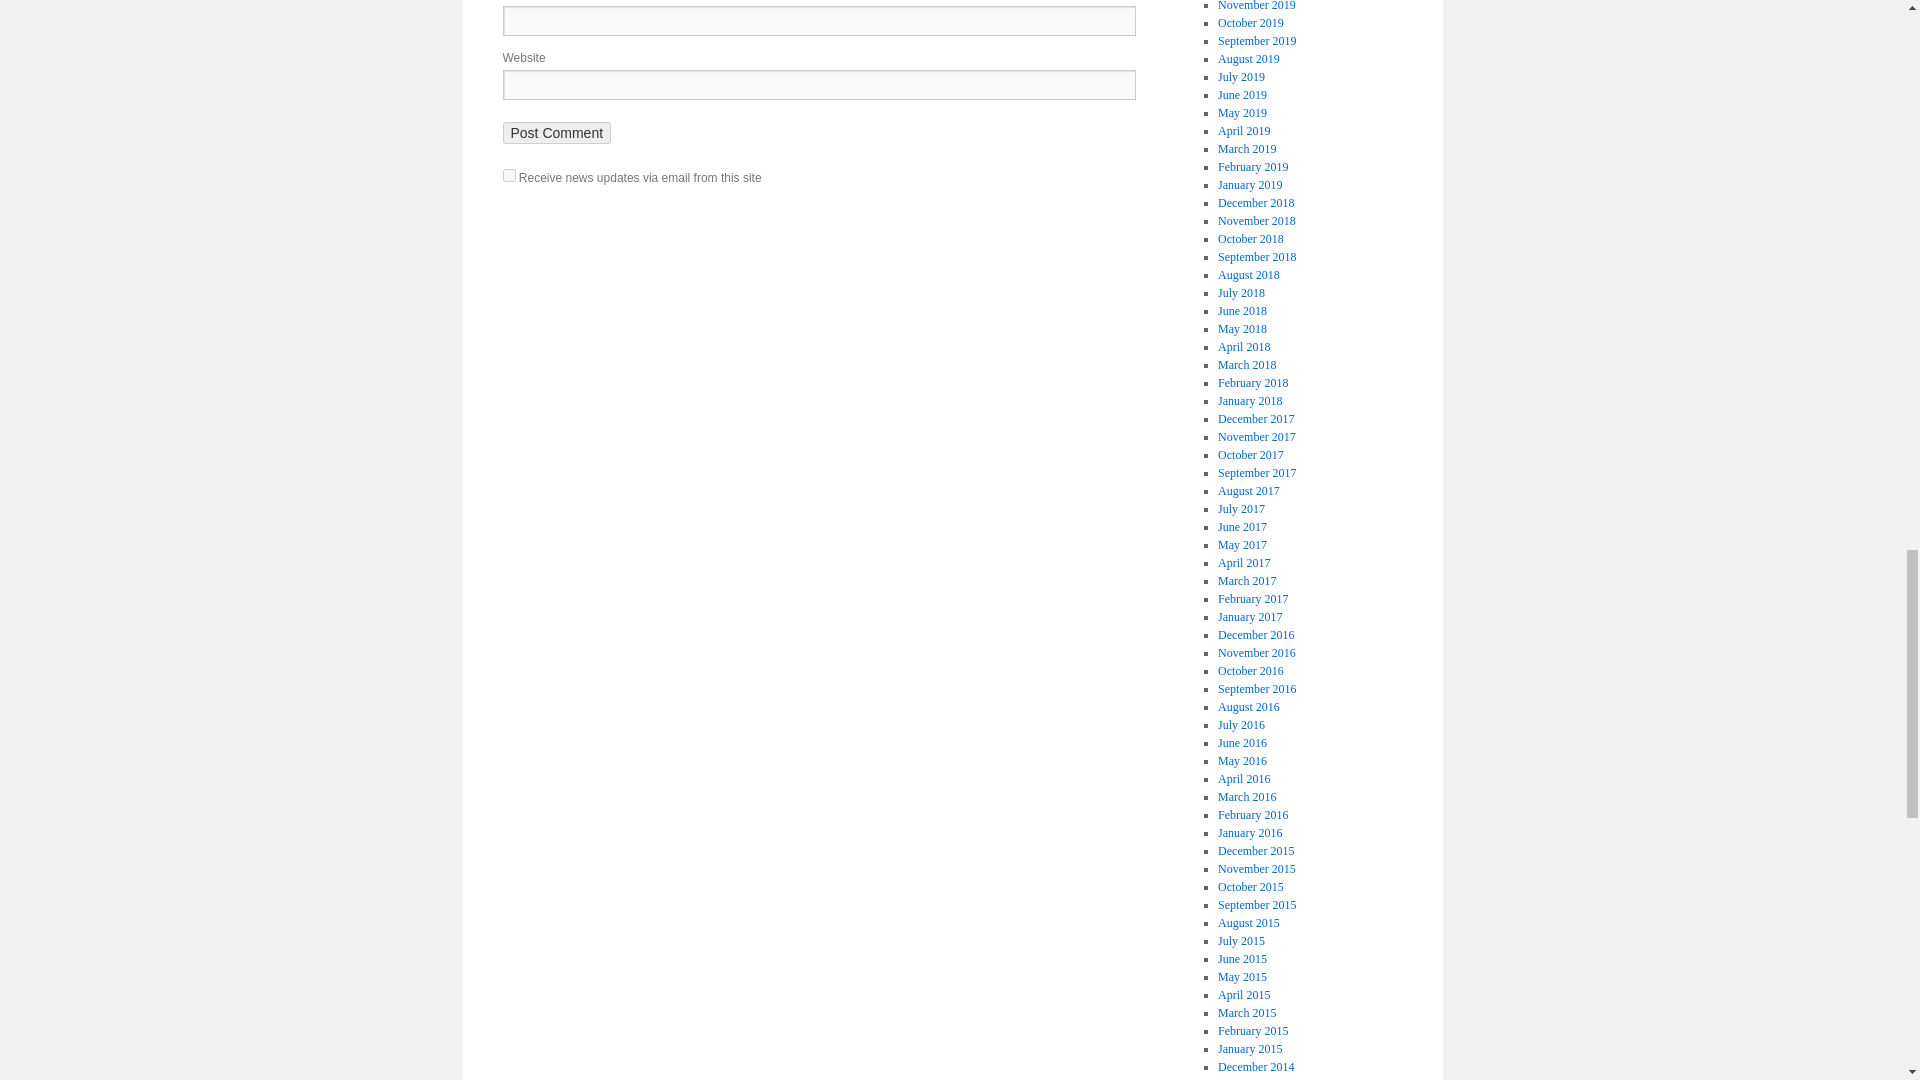  I want to click on Post Comment, so click(556, 132).